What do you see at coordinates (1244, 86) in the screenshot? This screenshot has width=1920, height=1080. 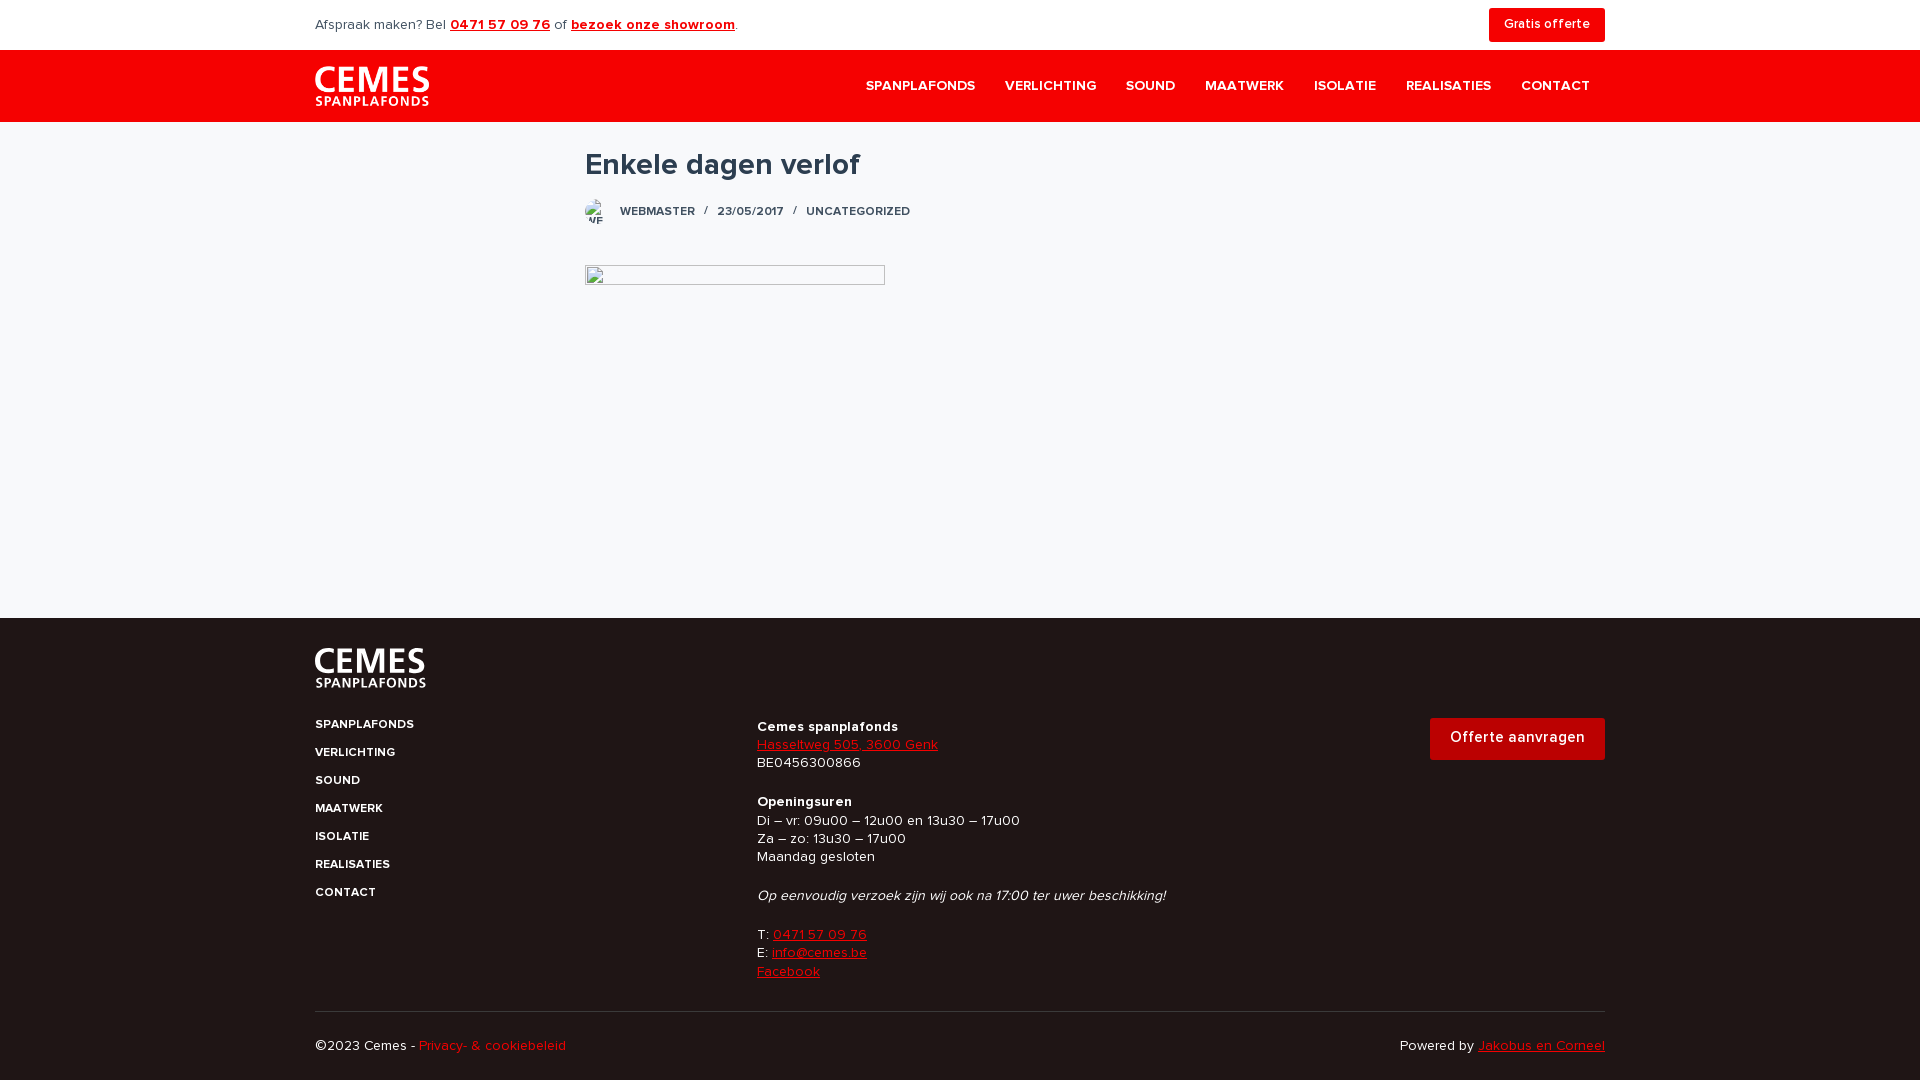 I see `MAATWERK` at bounding box center [1244, 86].